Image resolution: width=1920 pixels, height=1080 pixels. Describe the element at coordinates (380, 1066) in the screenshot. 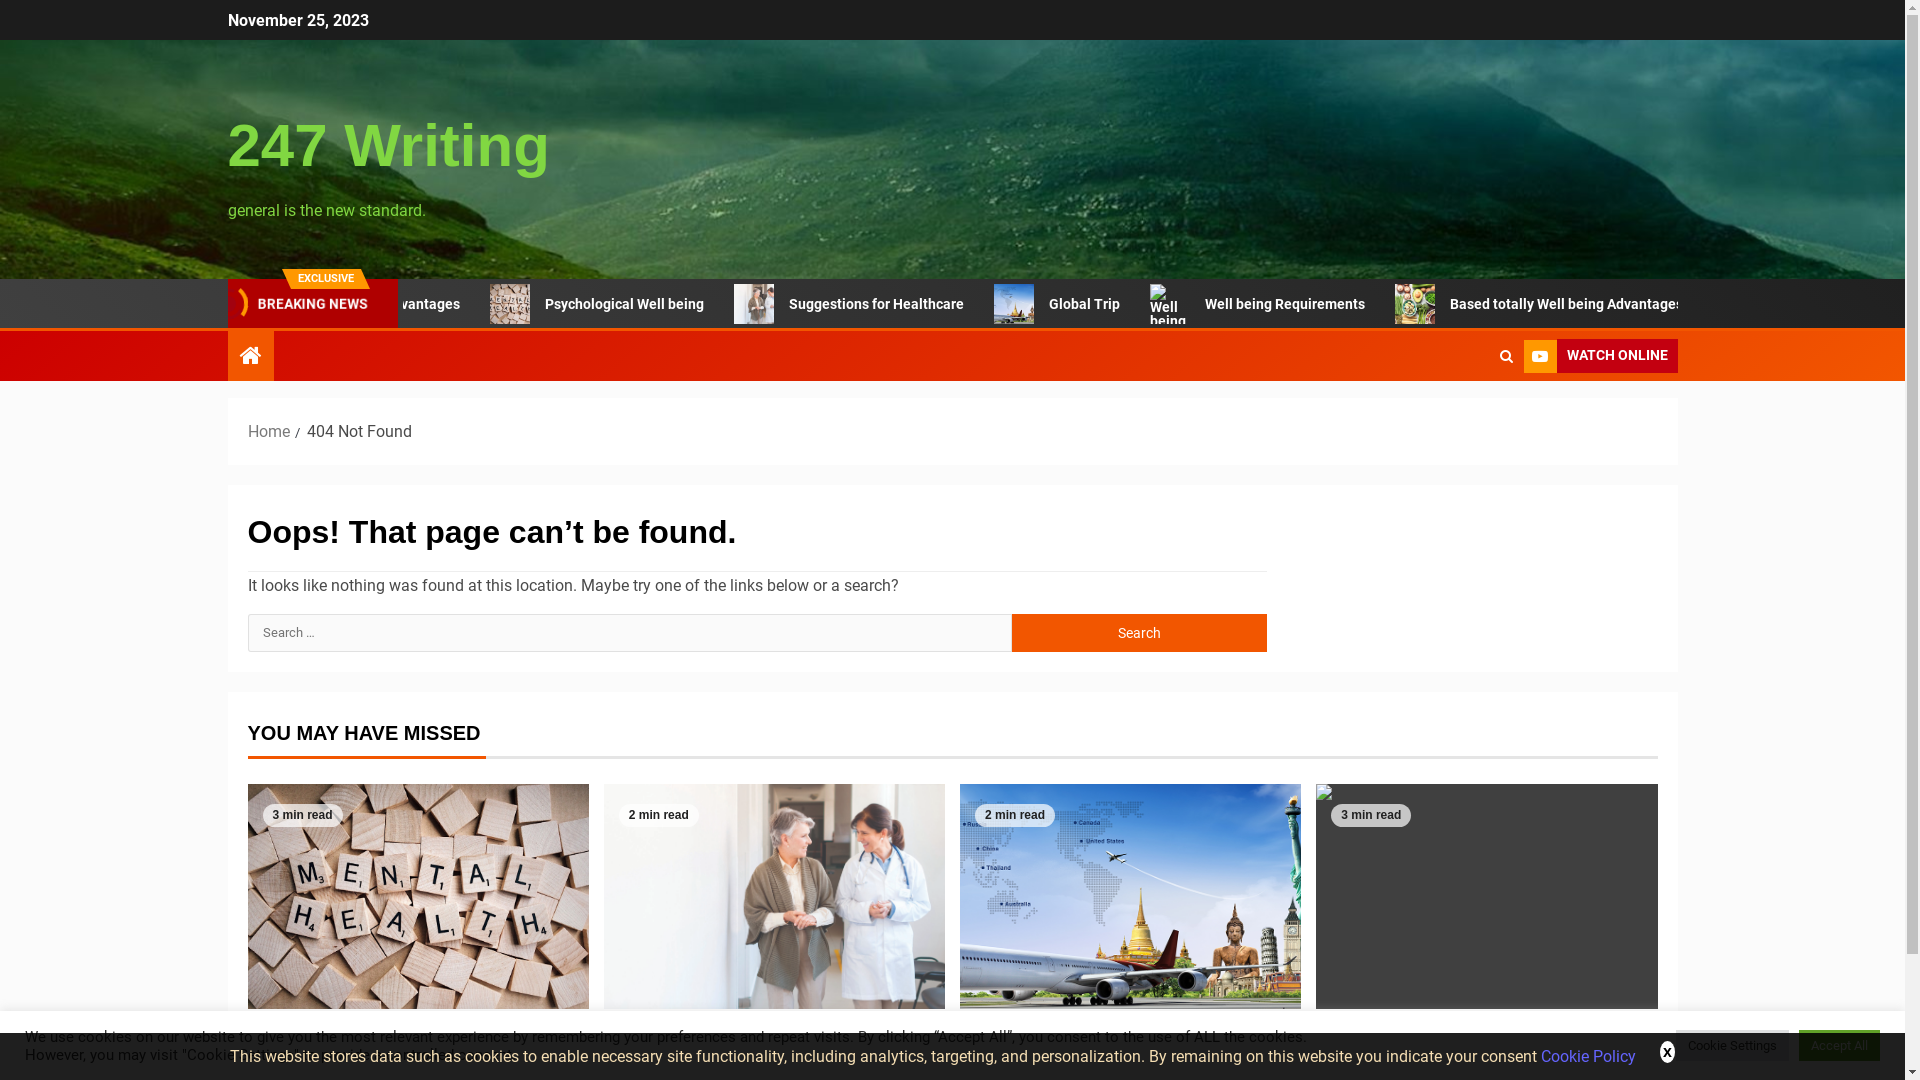

I see `Psychological Well being` at that location.